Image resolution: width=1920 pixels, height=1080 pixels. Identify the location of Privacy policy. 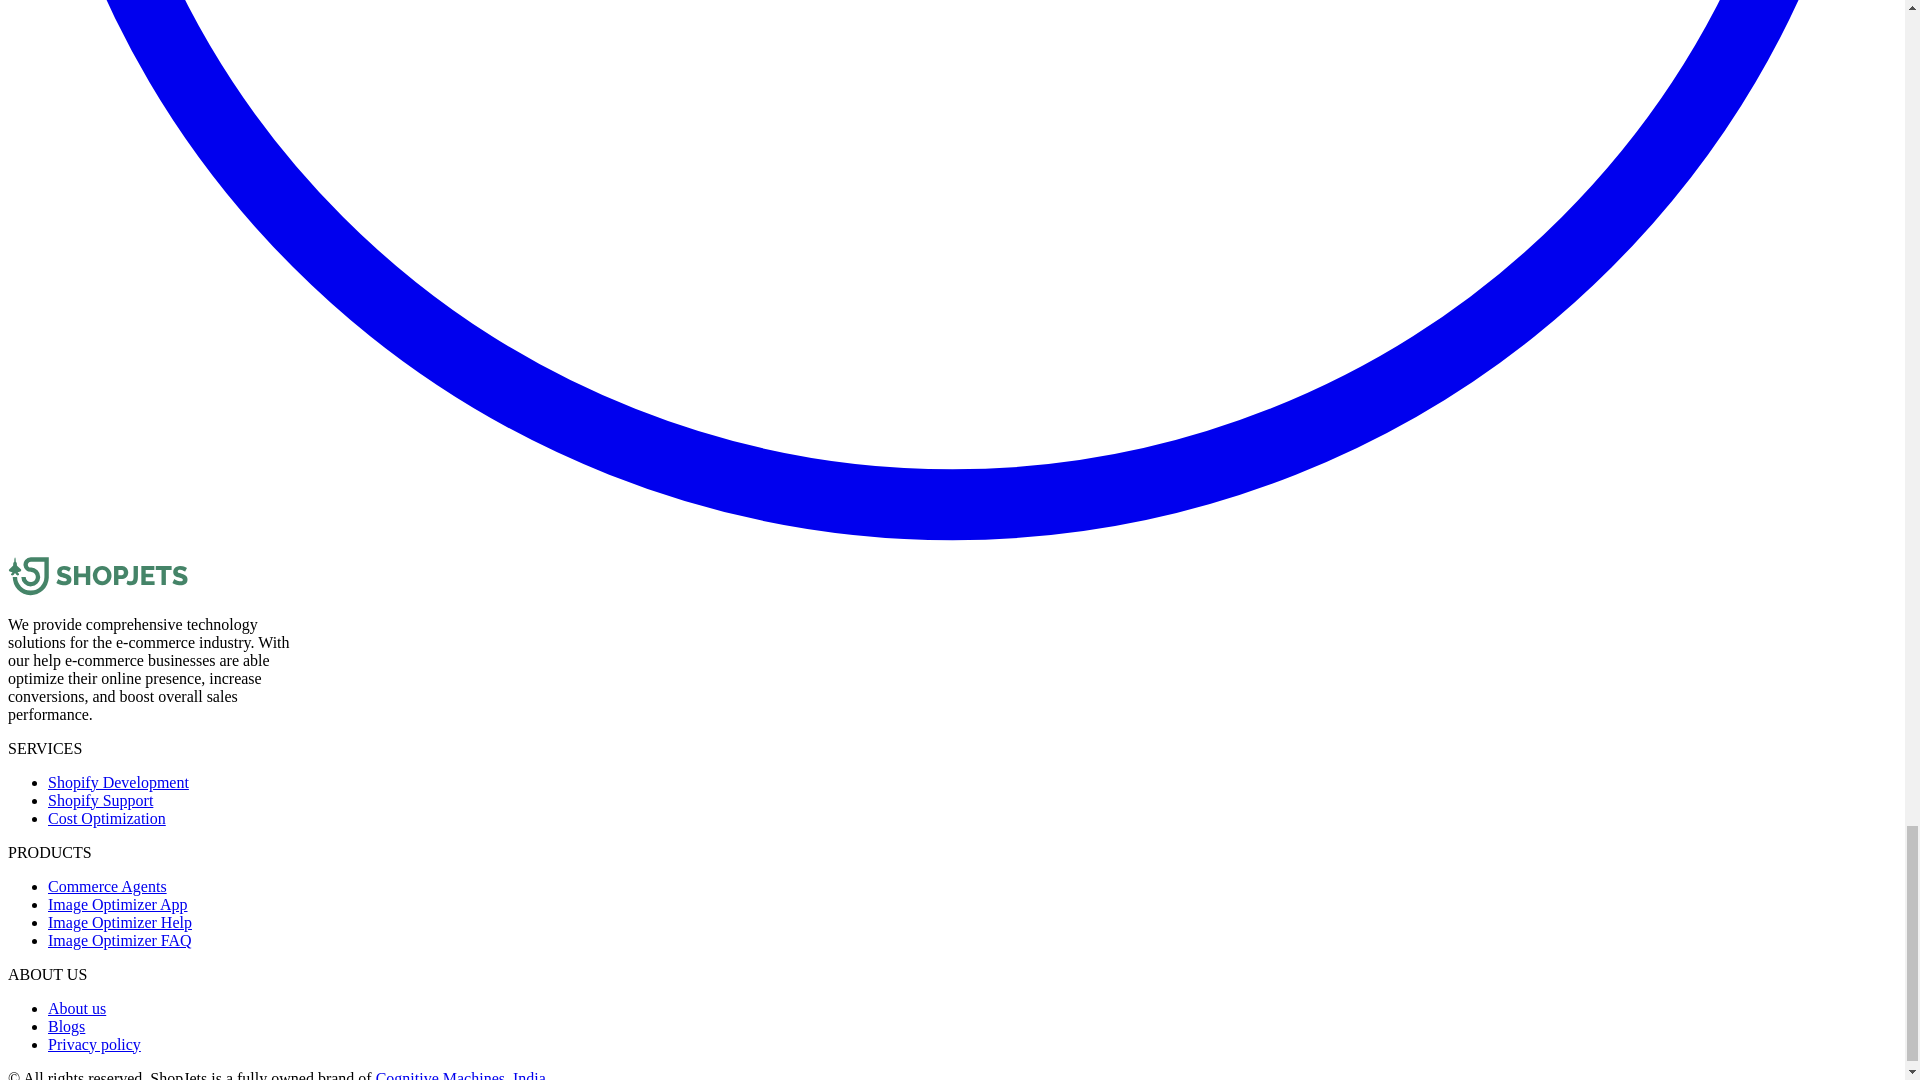
(94, 1044).